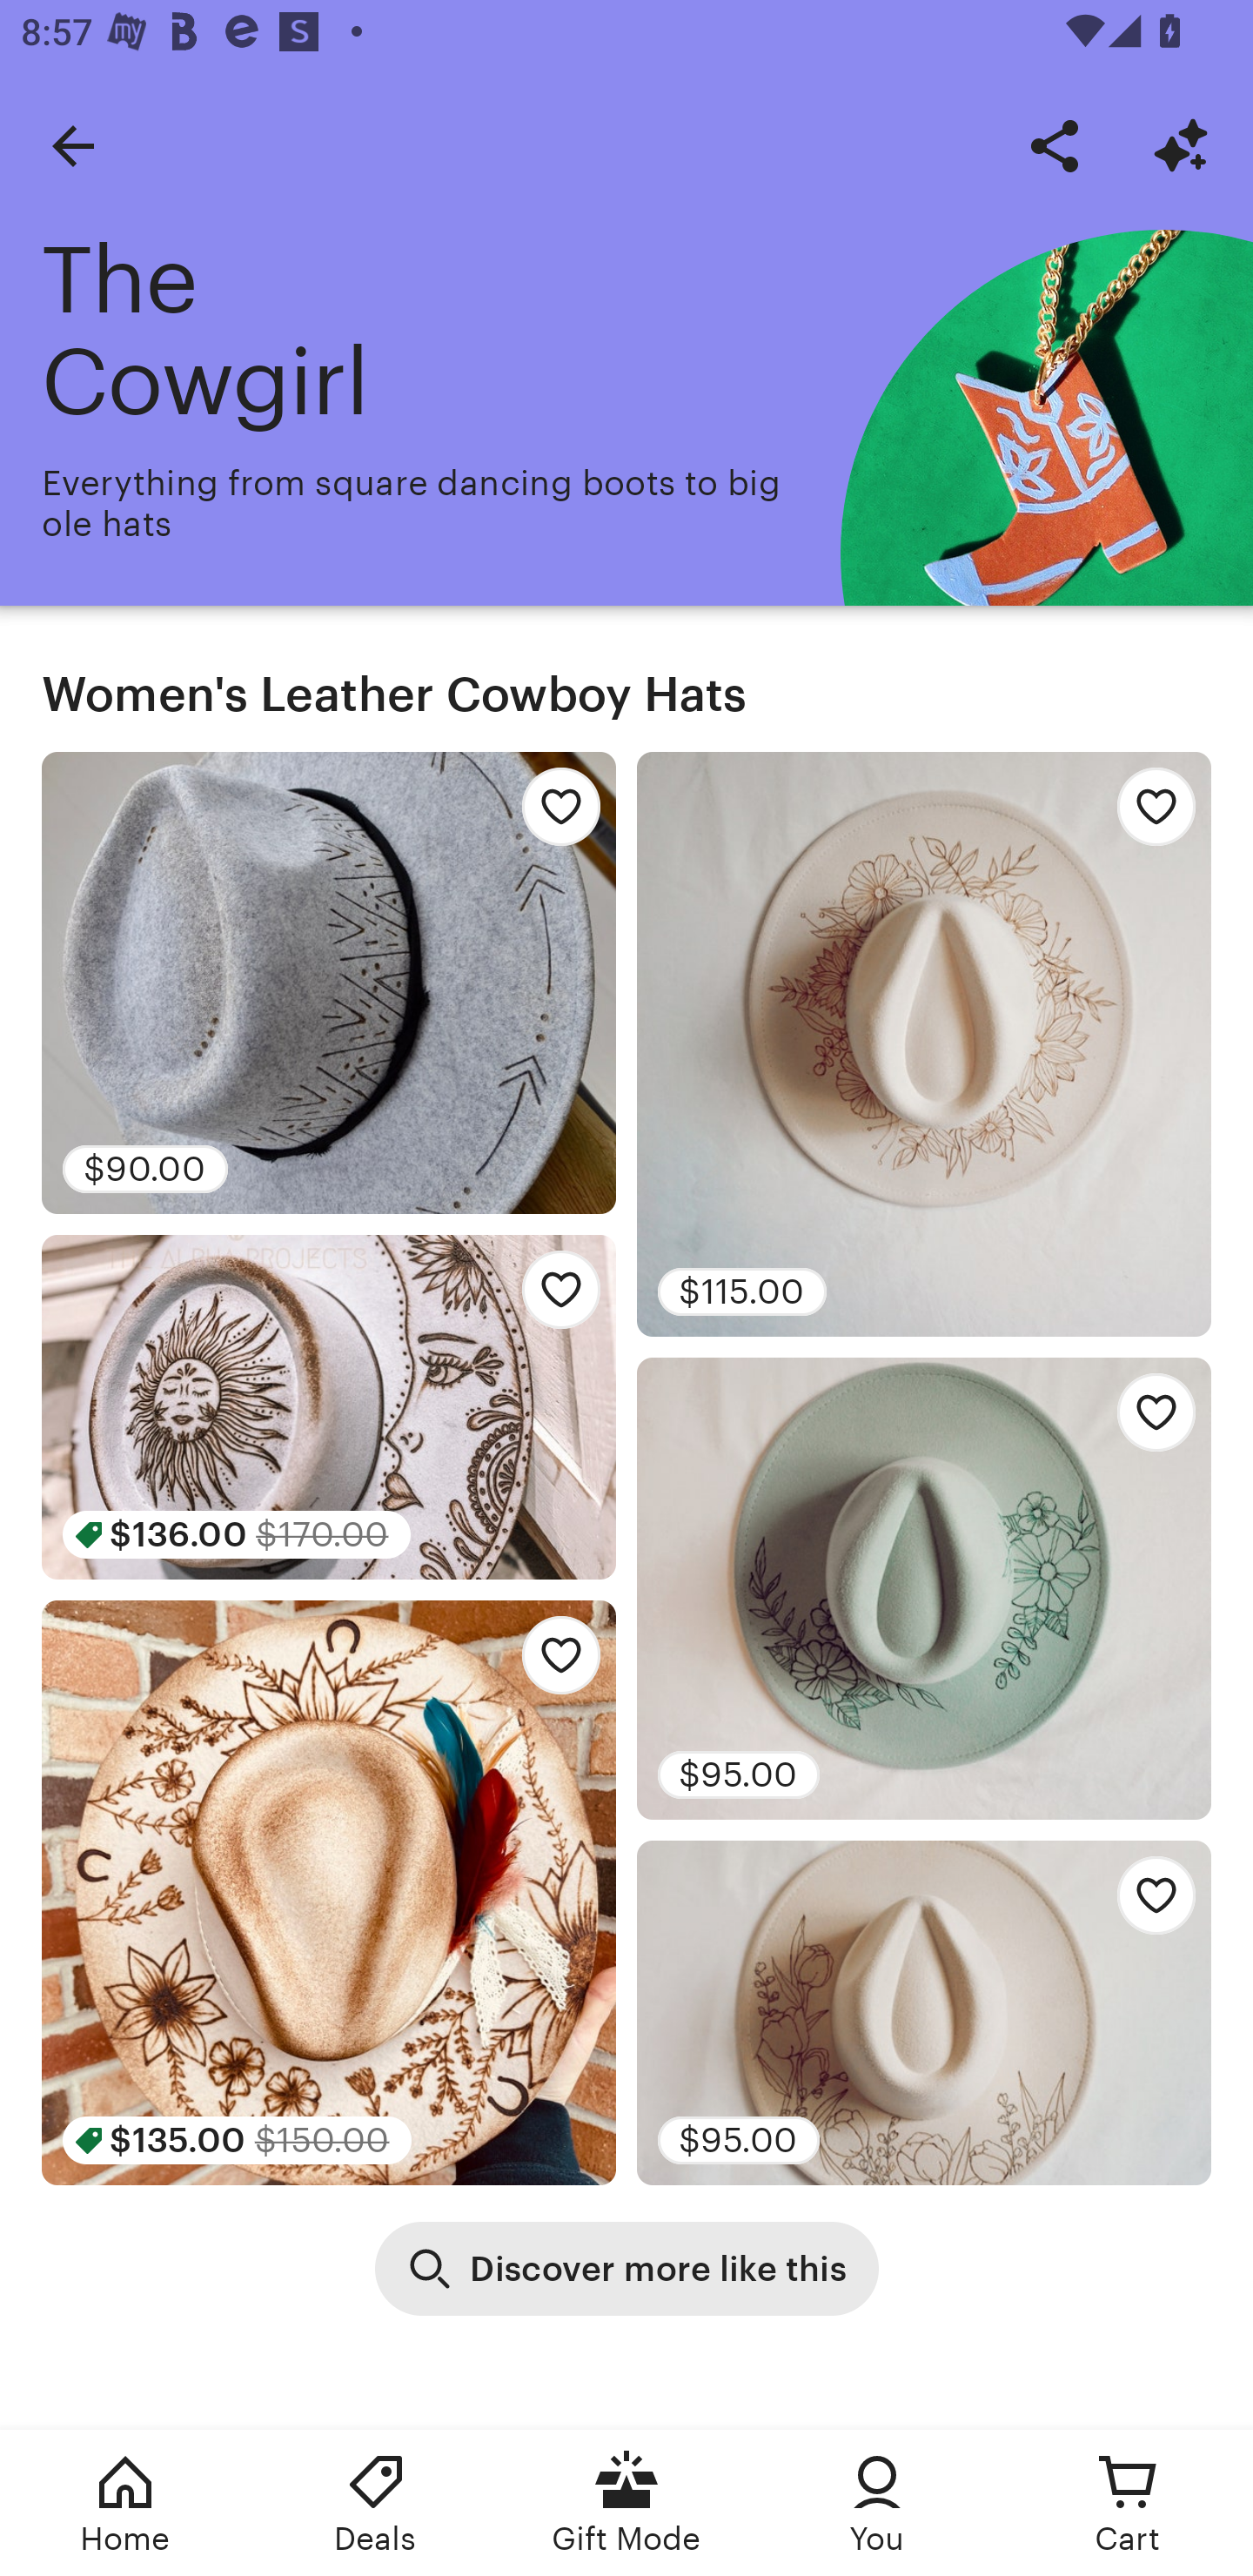 This screenshot has width=1253, height=2576. I want to click on You, so click(877, 2503).